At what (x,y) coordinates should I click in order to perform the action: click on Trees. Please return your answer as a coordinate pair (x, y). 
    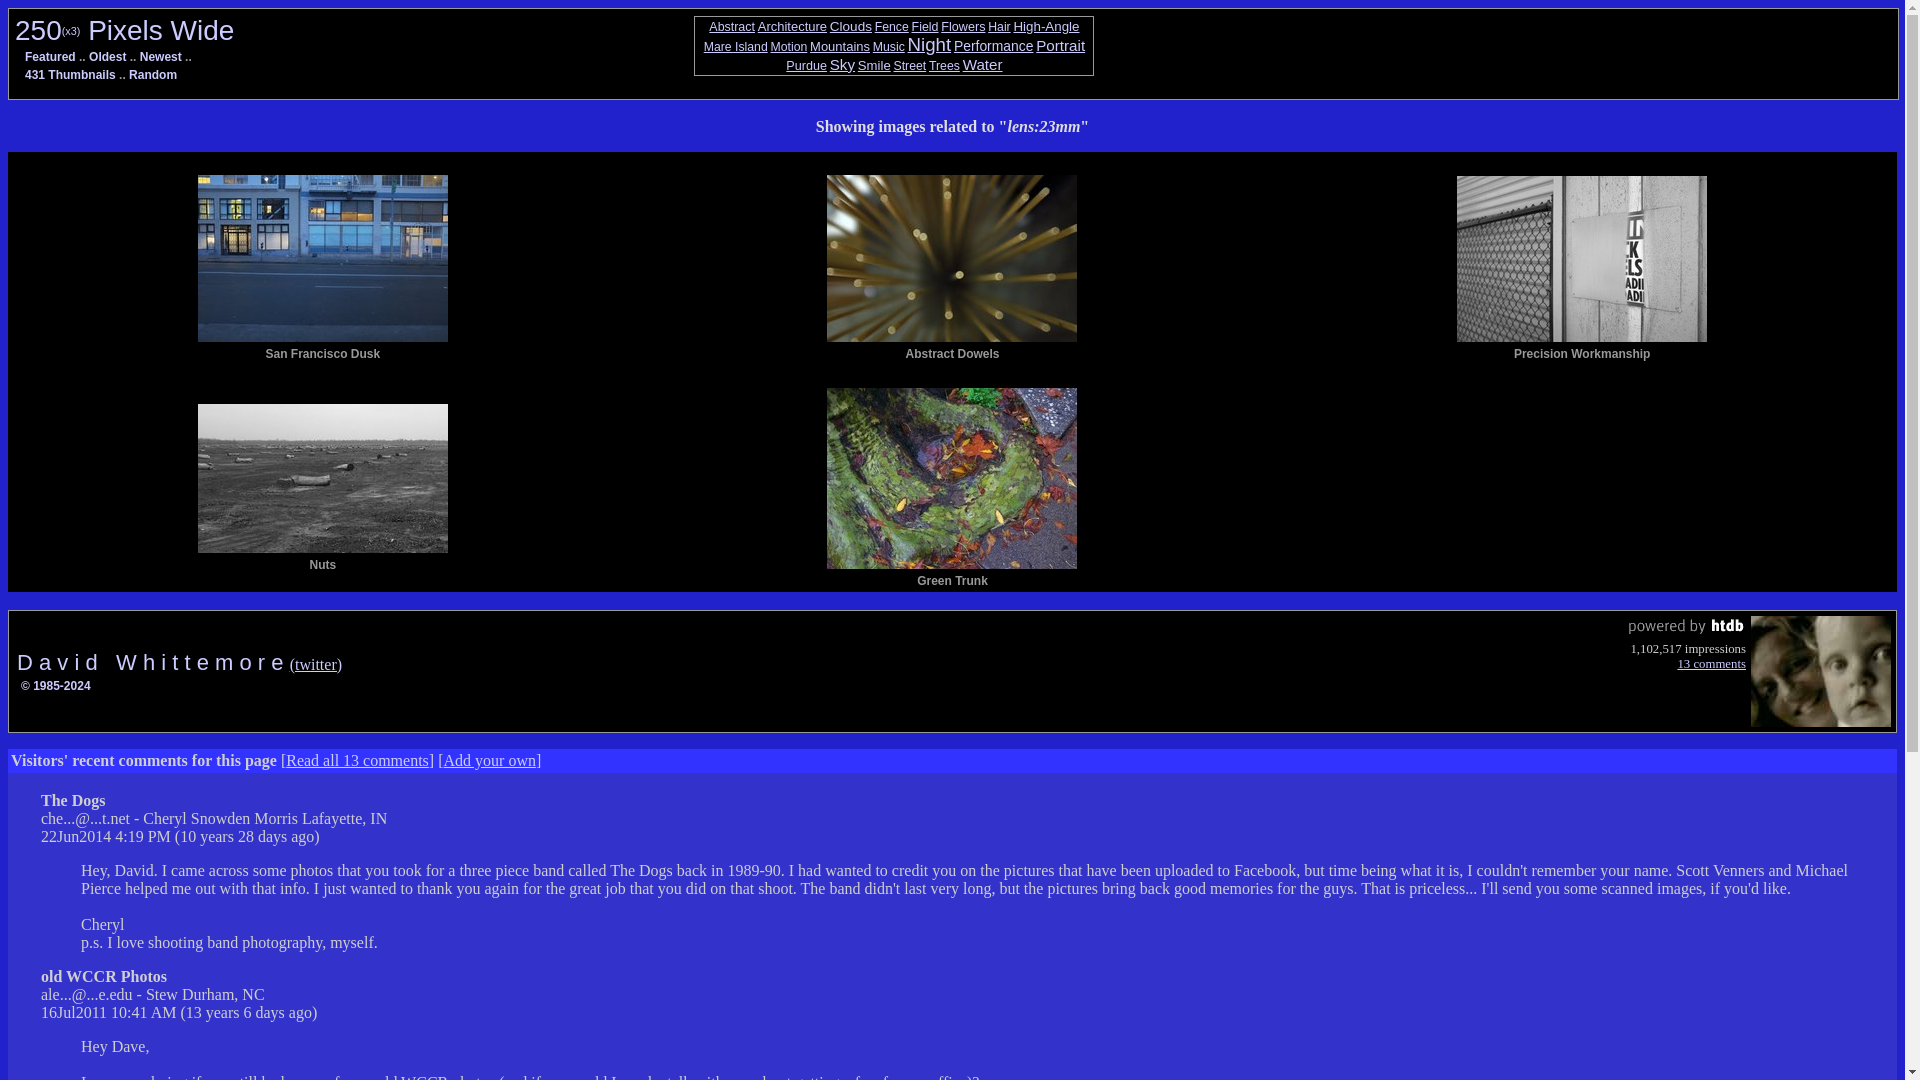
    Looking at the image, I should click on (944, 66).